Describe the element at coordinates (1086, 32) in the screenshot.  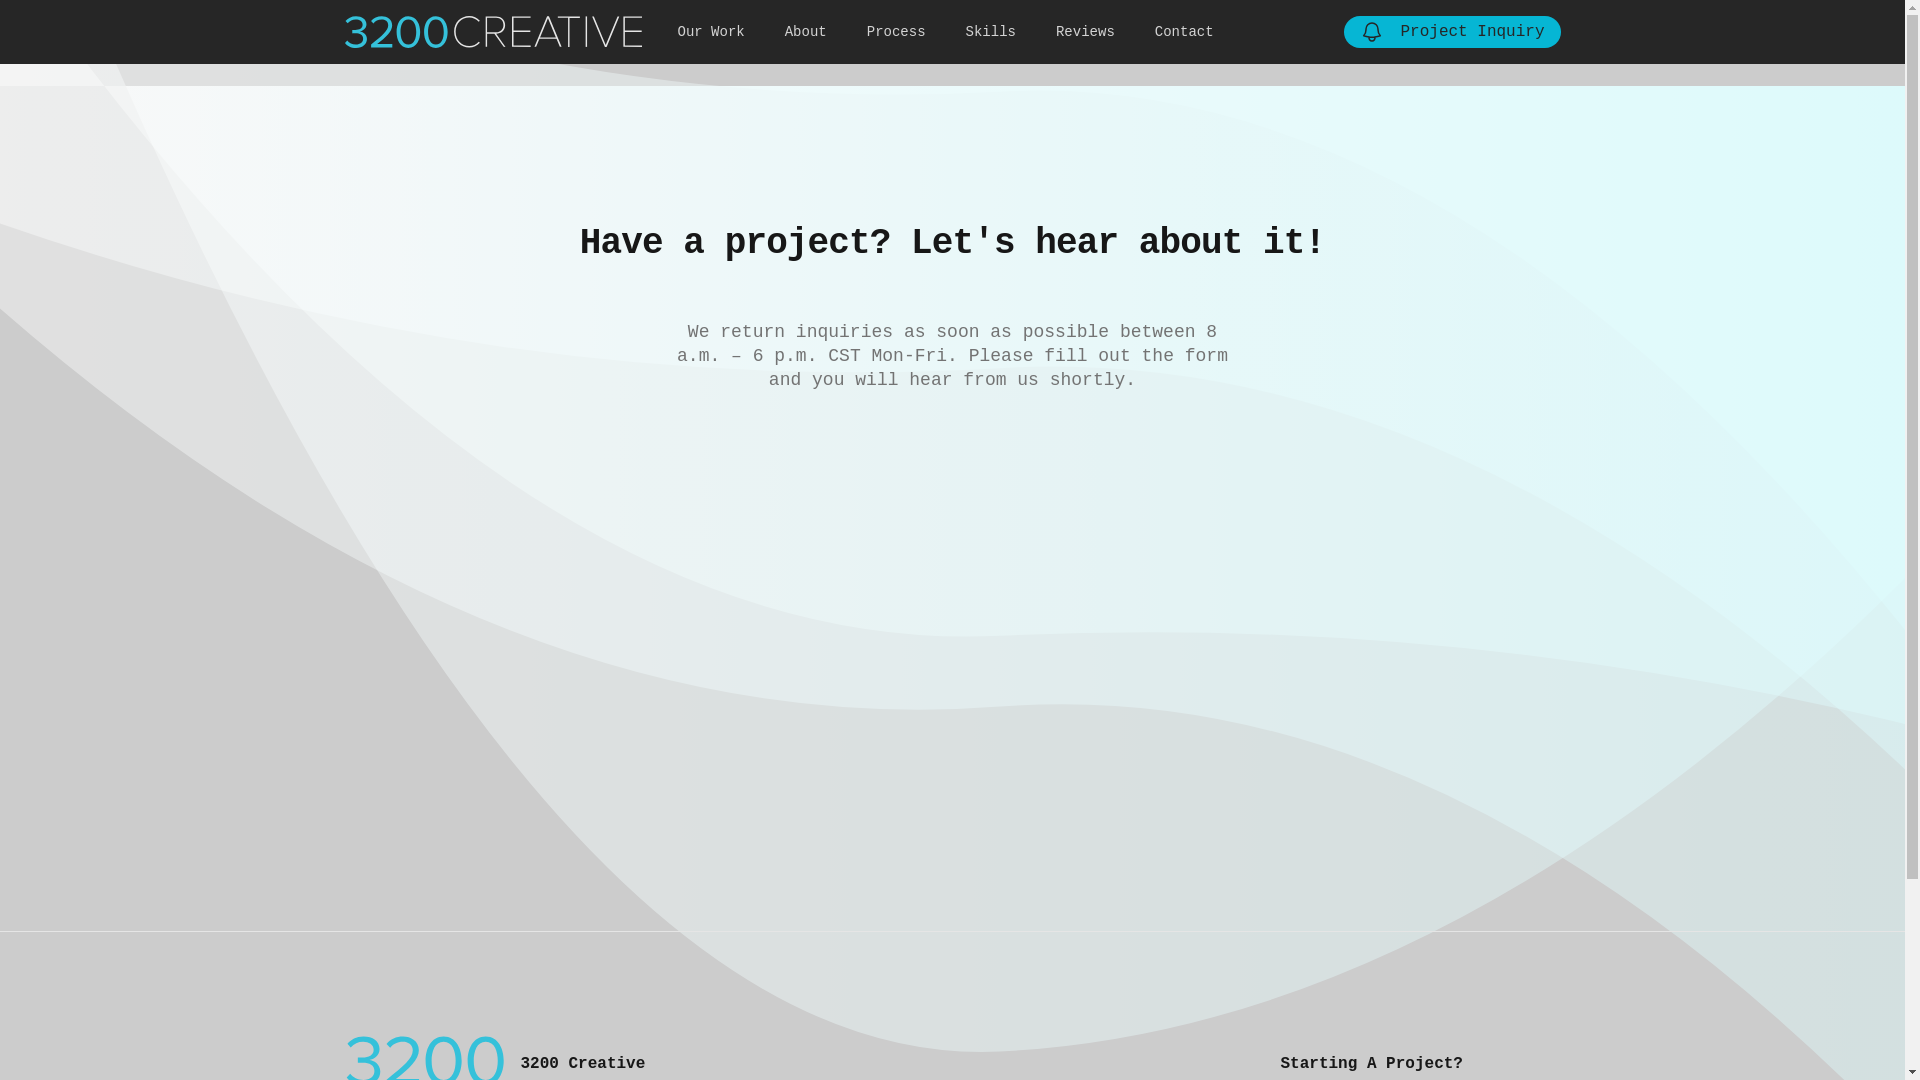
I see `Reviews` at that location.